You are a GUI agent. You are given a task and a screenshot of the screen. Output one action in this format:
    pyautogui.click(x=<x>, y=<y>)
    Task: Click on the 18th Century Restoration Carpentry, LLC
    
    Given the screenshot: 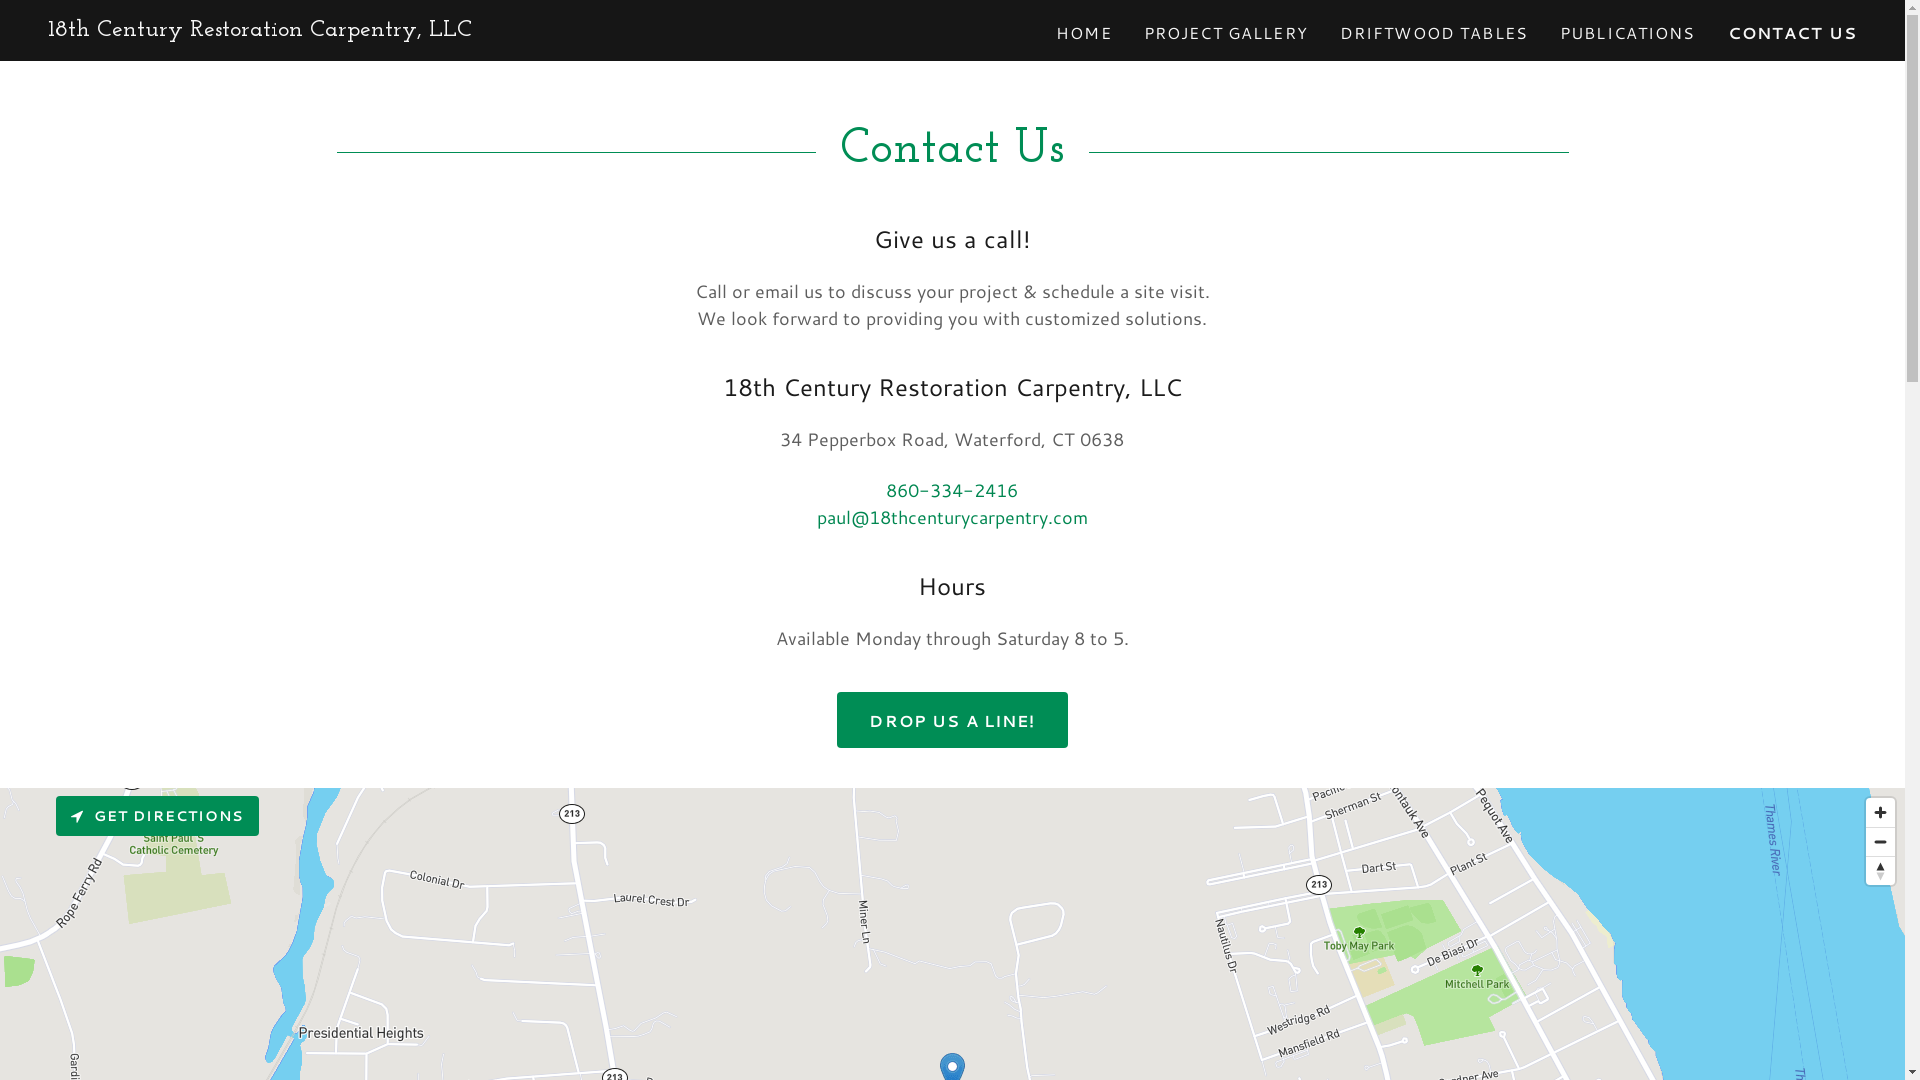 What is the action you would take?
    pyautogui.click(x=260, y=29)
    